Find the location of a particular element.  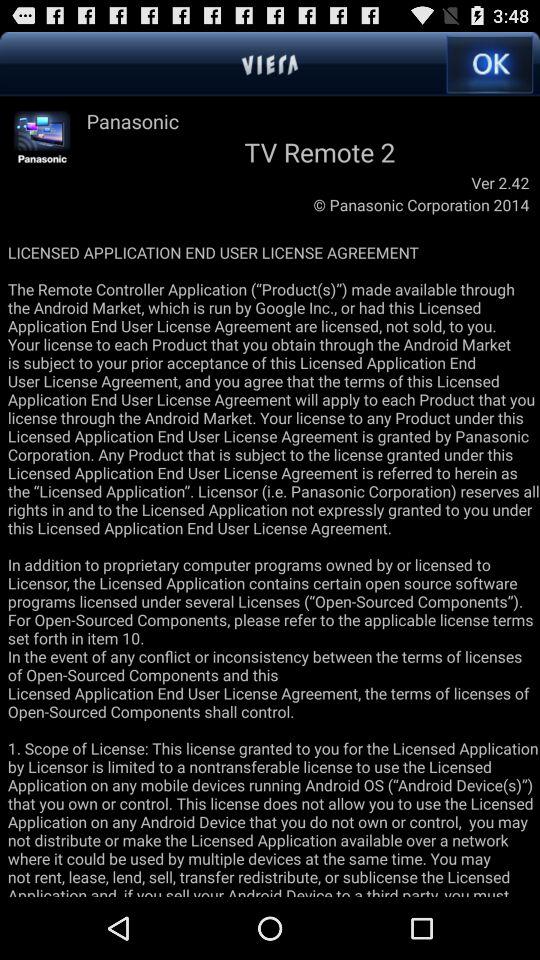

ok button is located at coordinates (490, 64).